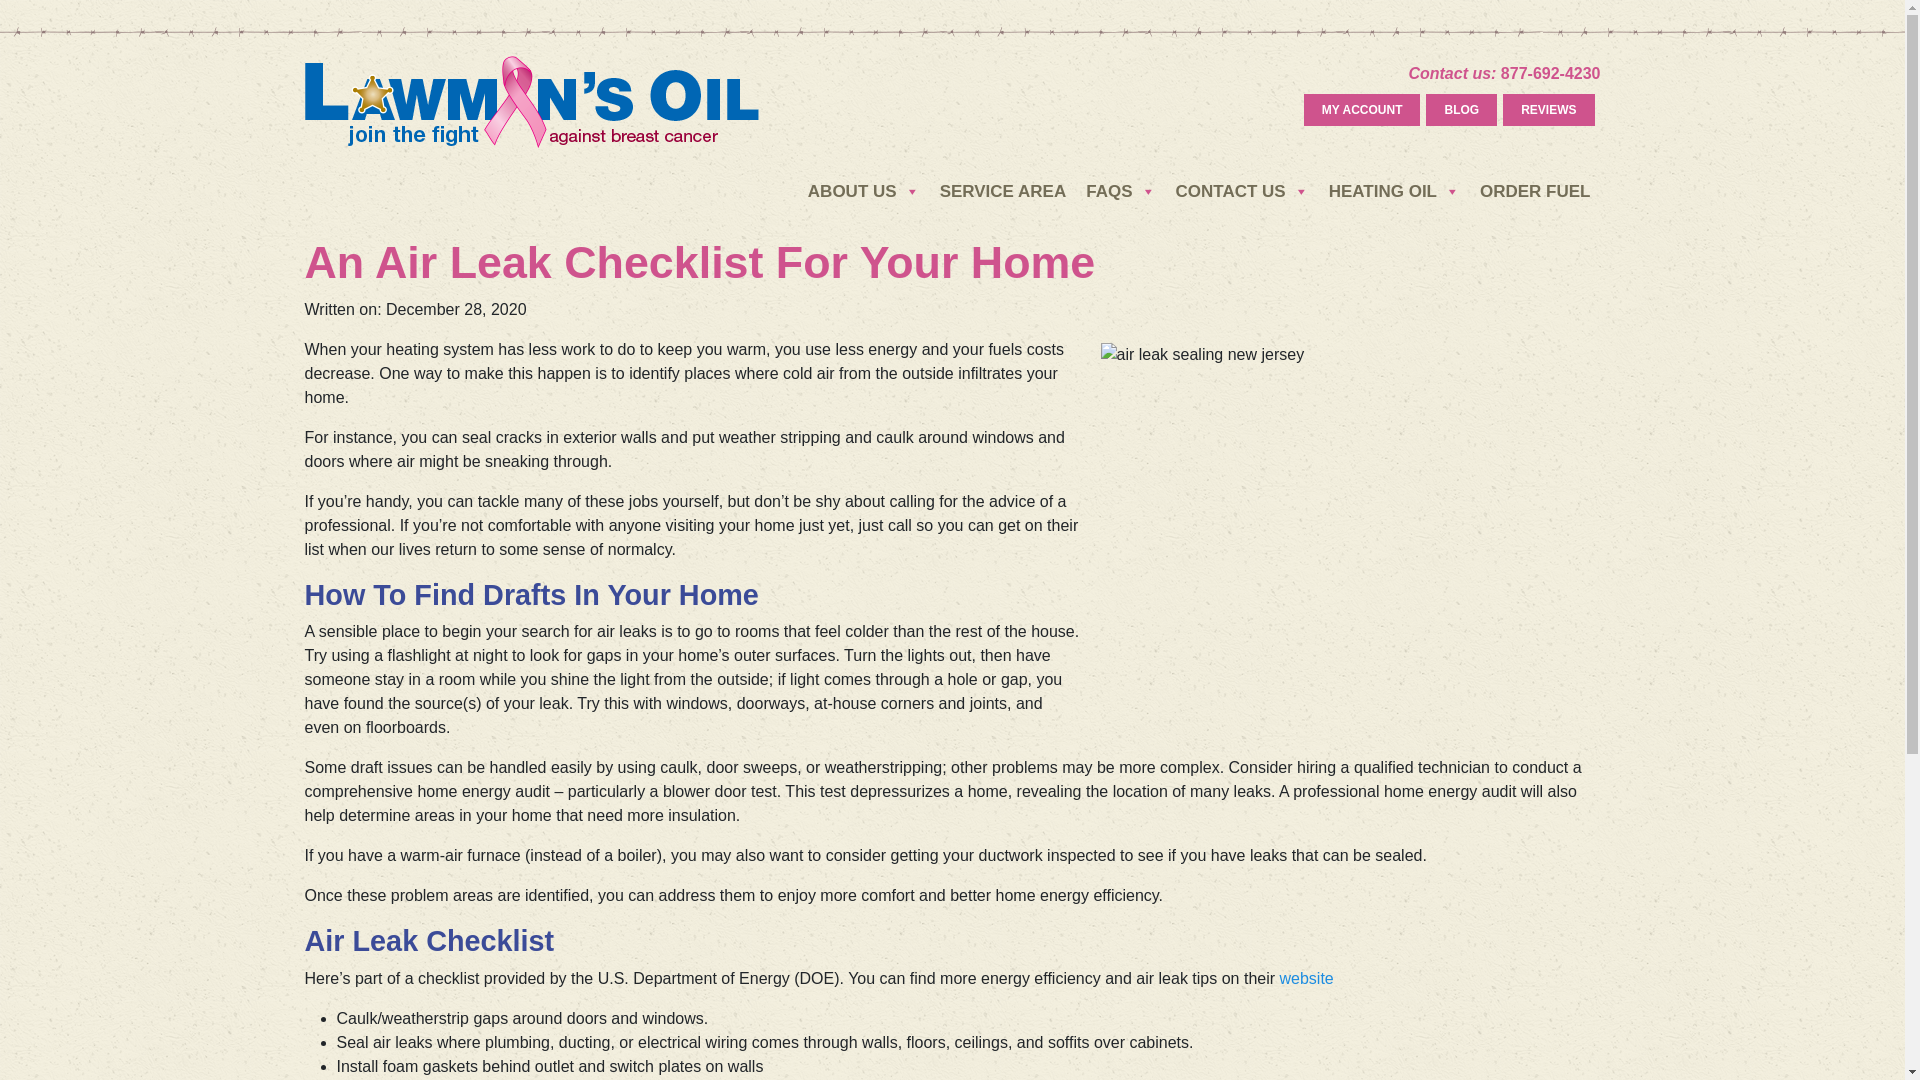 This screenshot has height=1080, width=1920. I want to click on home, so click(530, 100).